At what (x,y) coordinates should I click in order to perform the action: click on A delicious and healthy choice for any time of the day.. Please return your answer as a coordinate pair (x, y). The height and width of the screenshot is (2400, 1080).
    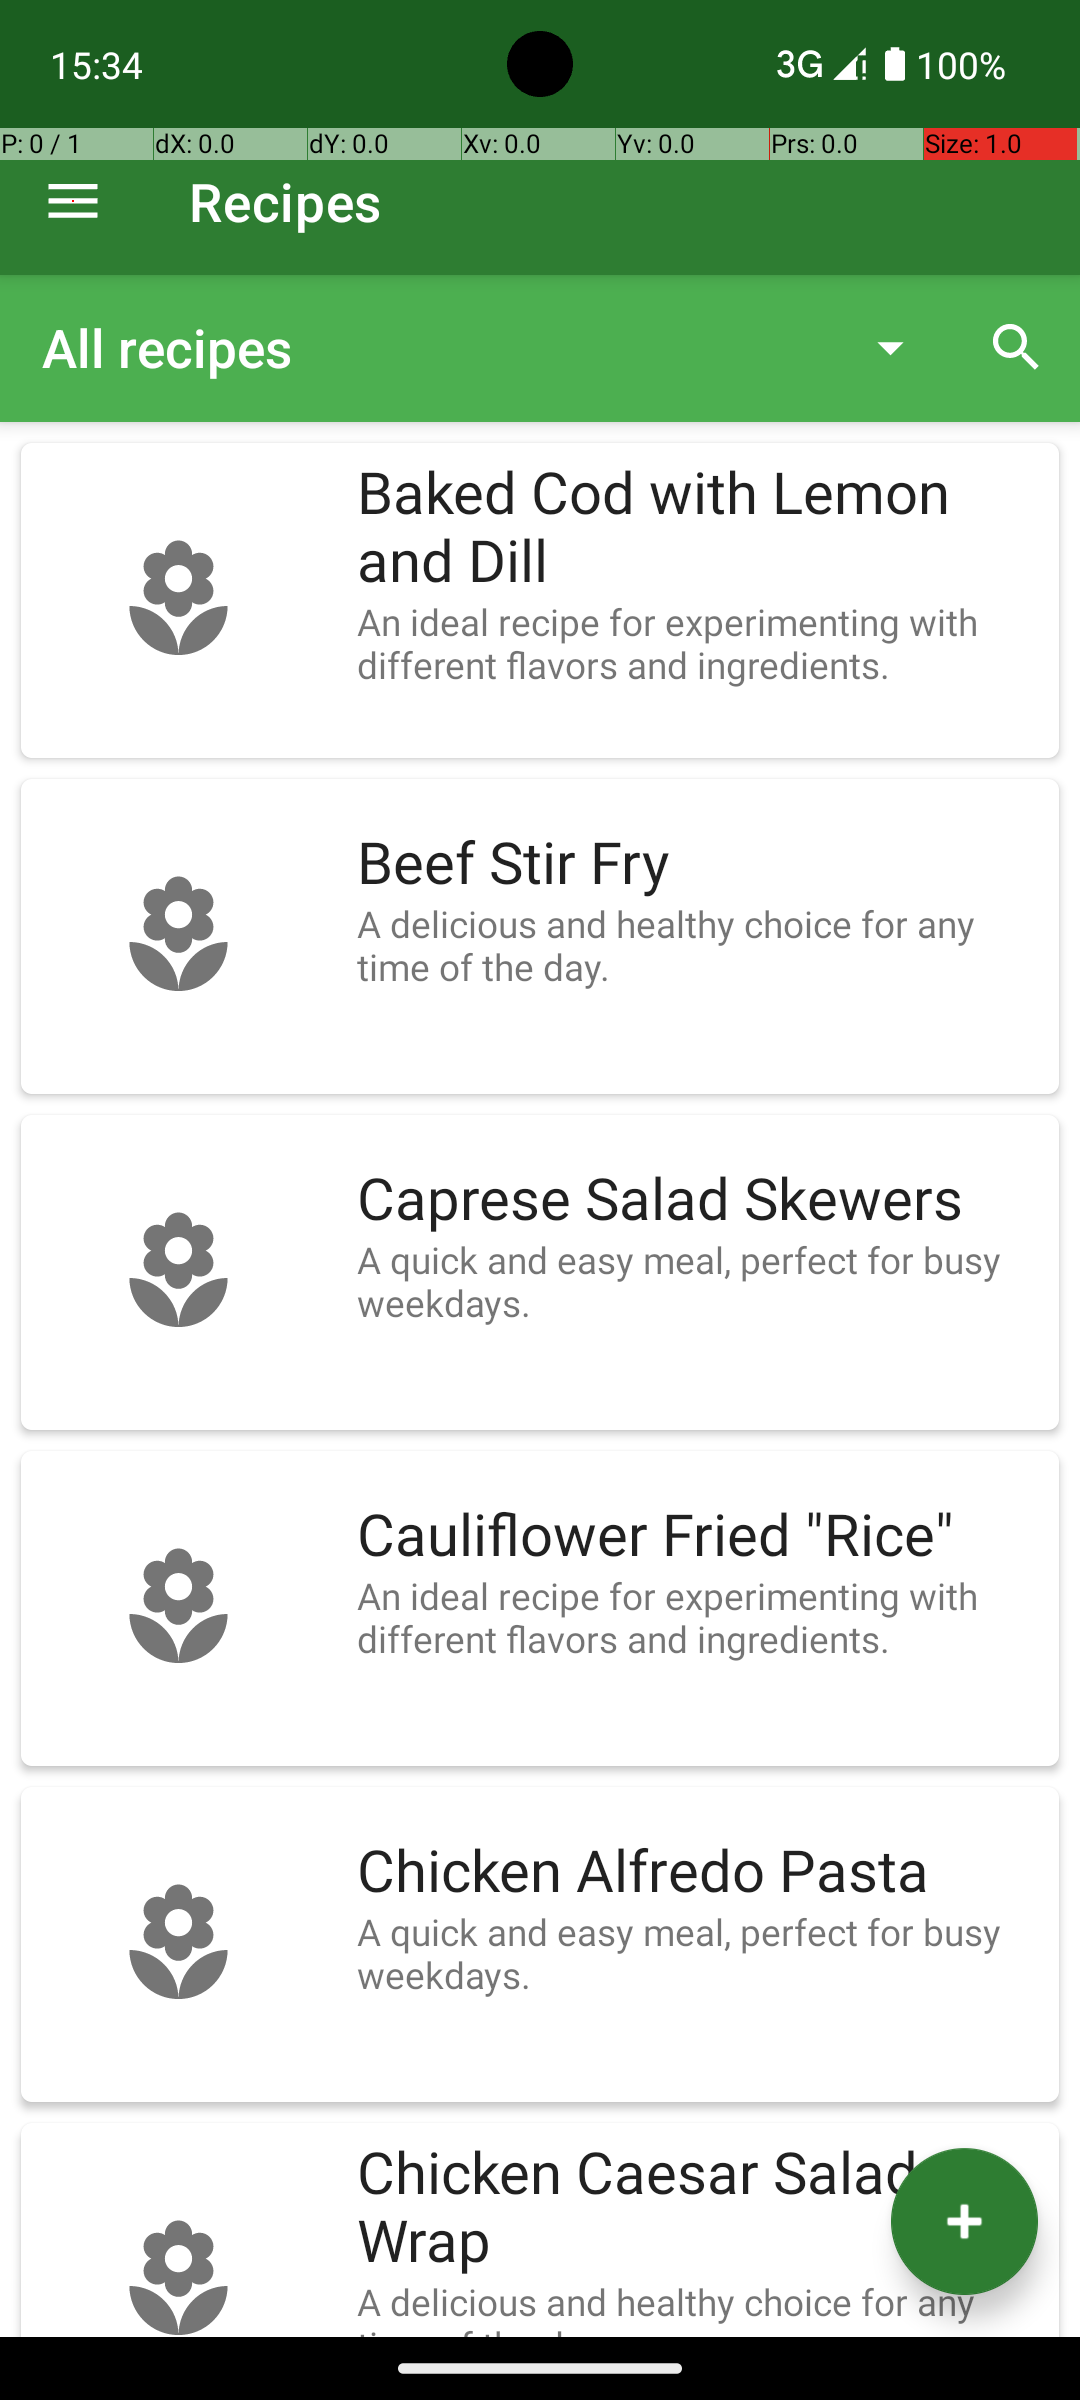
    Looking at the image, I should click on (698, 945).